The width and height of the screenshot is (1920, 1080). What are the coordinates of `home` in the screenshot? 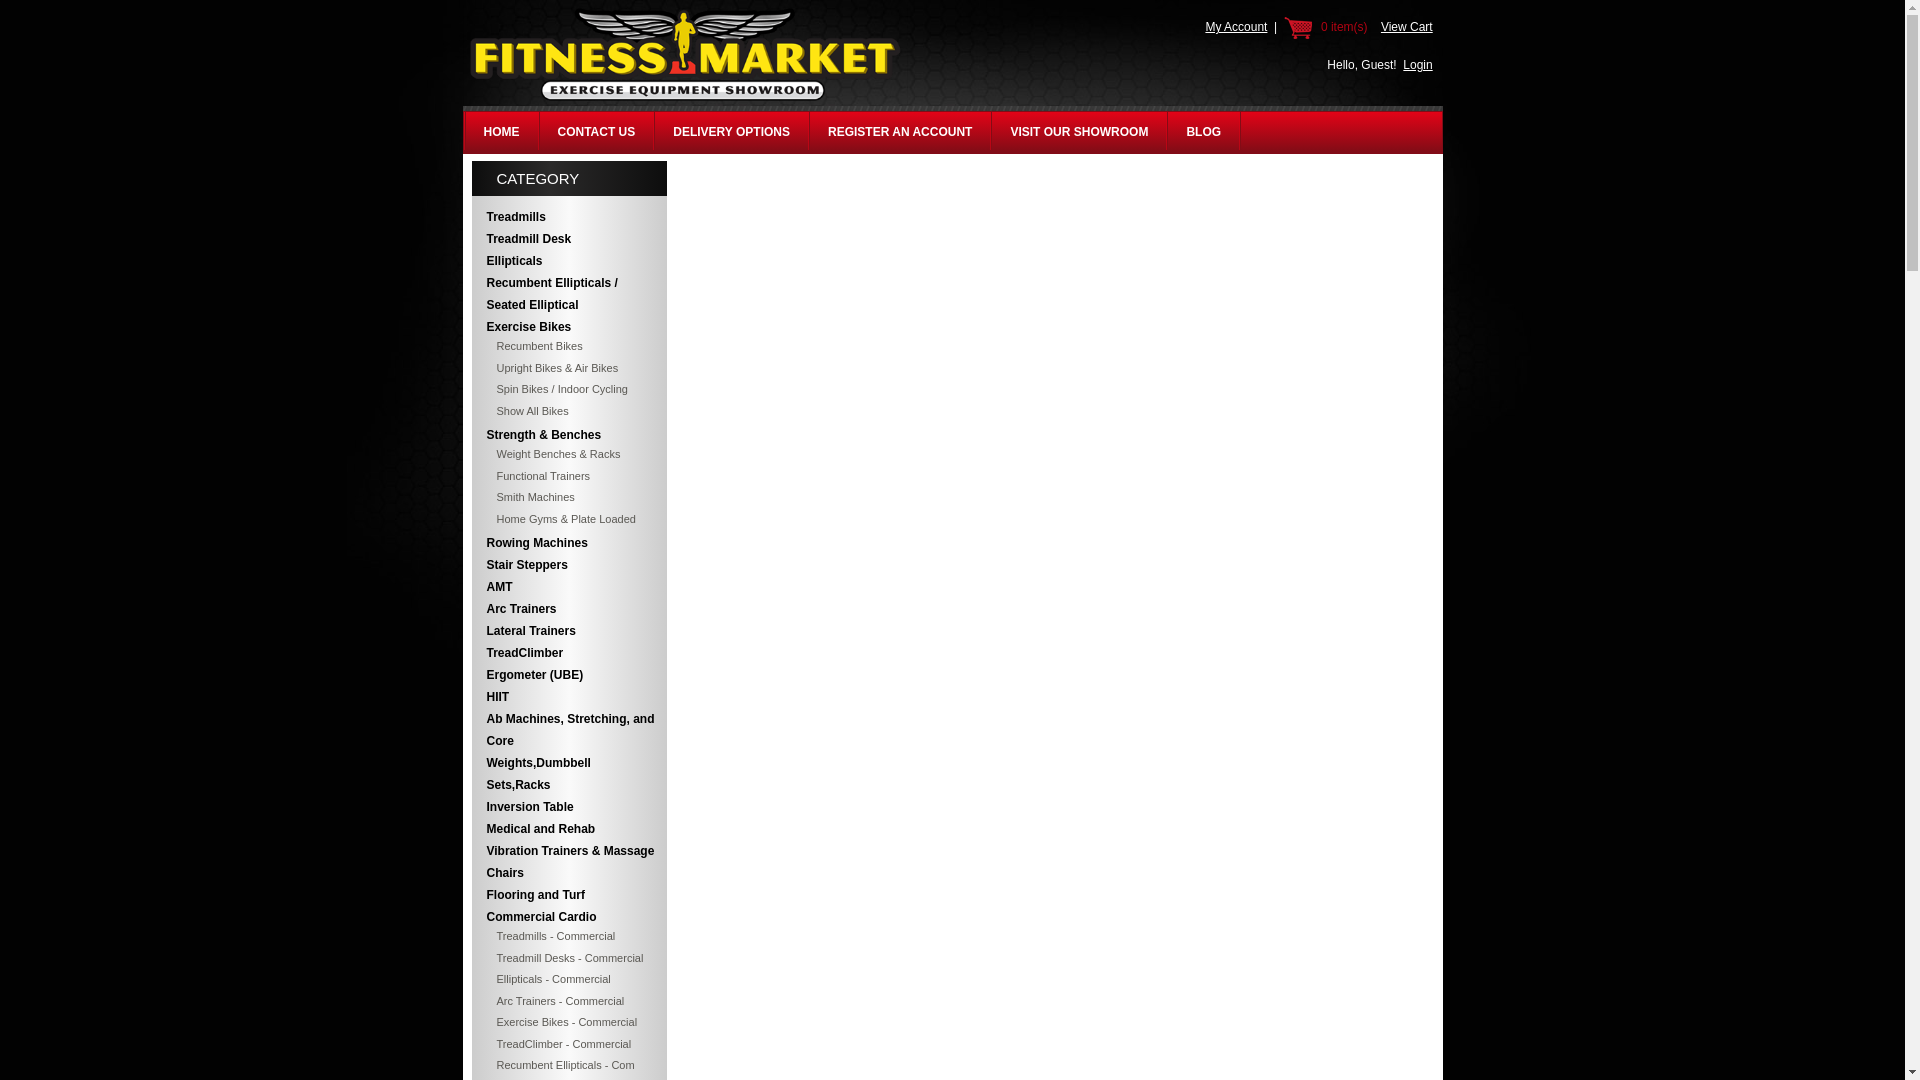 It's located at (684, 100).